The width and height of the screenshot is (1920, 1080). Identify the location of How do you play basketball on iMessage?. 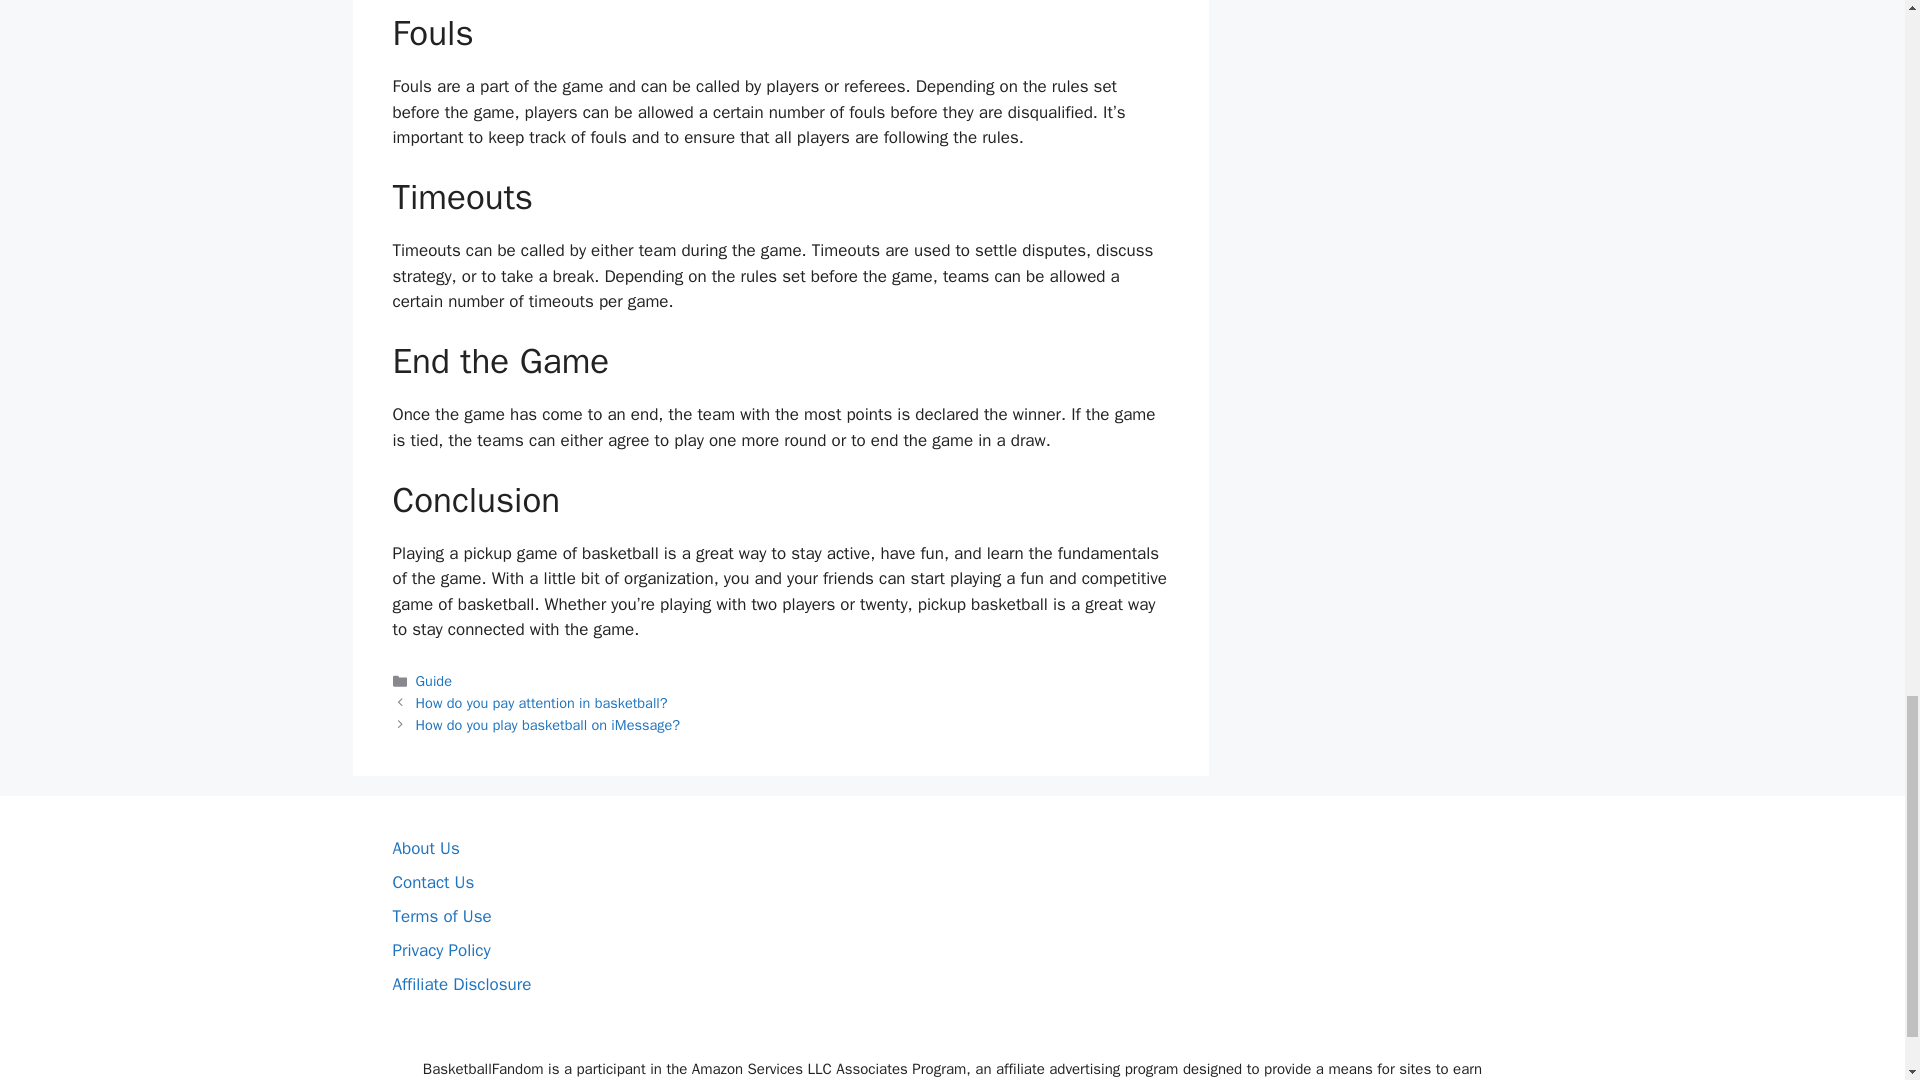
(548, 725).